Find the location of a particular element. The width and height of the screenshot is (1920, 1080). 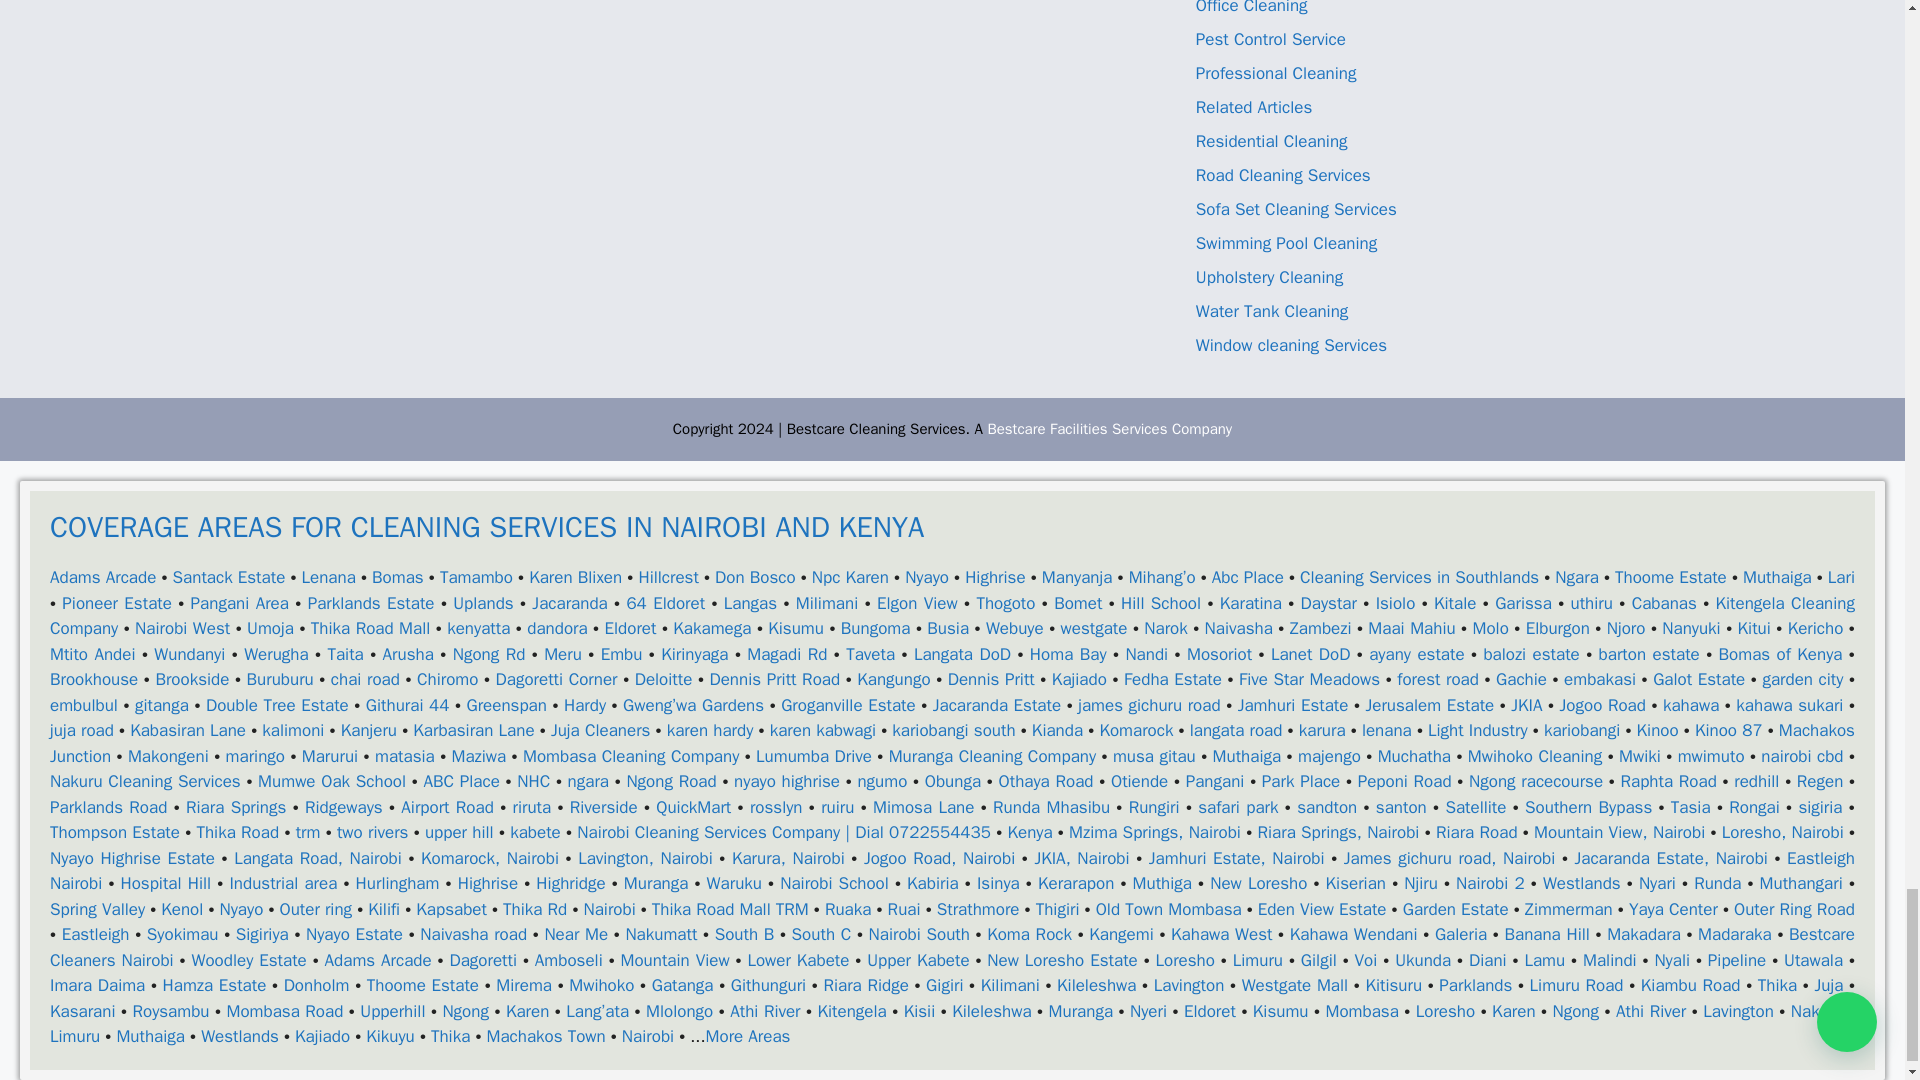

Hillcrest is located at coordinates (668, 577).